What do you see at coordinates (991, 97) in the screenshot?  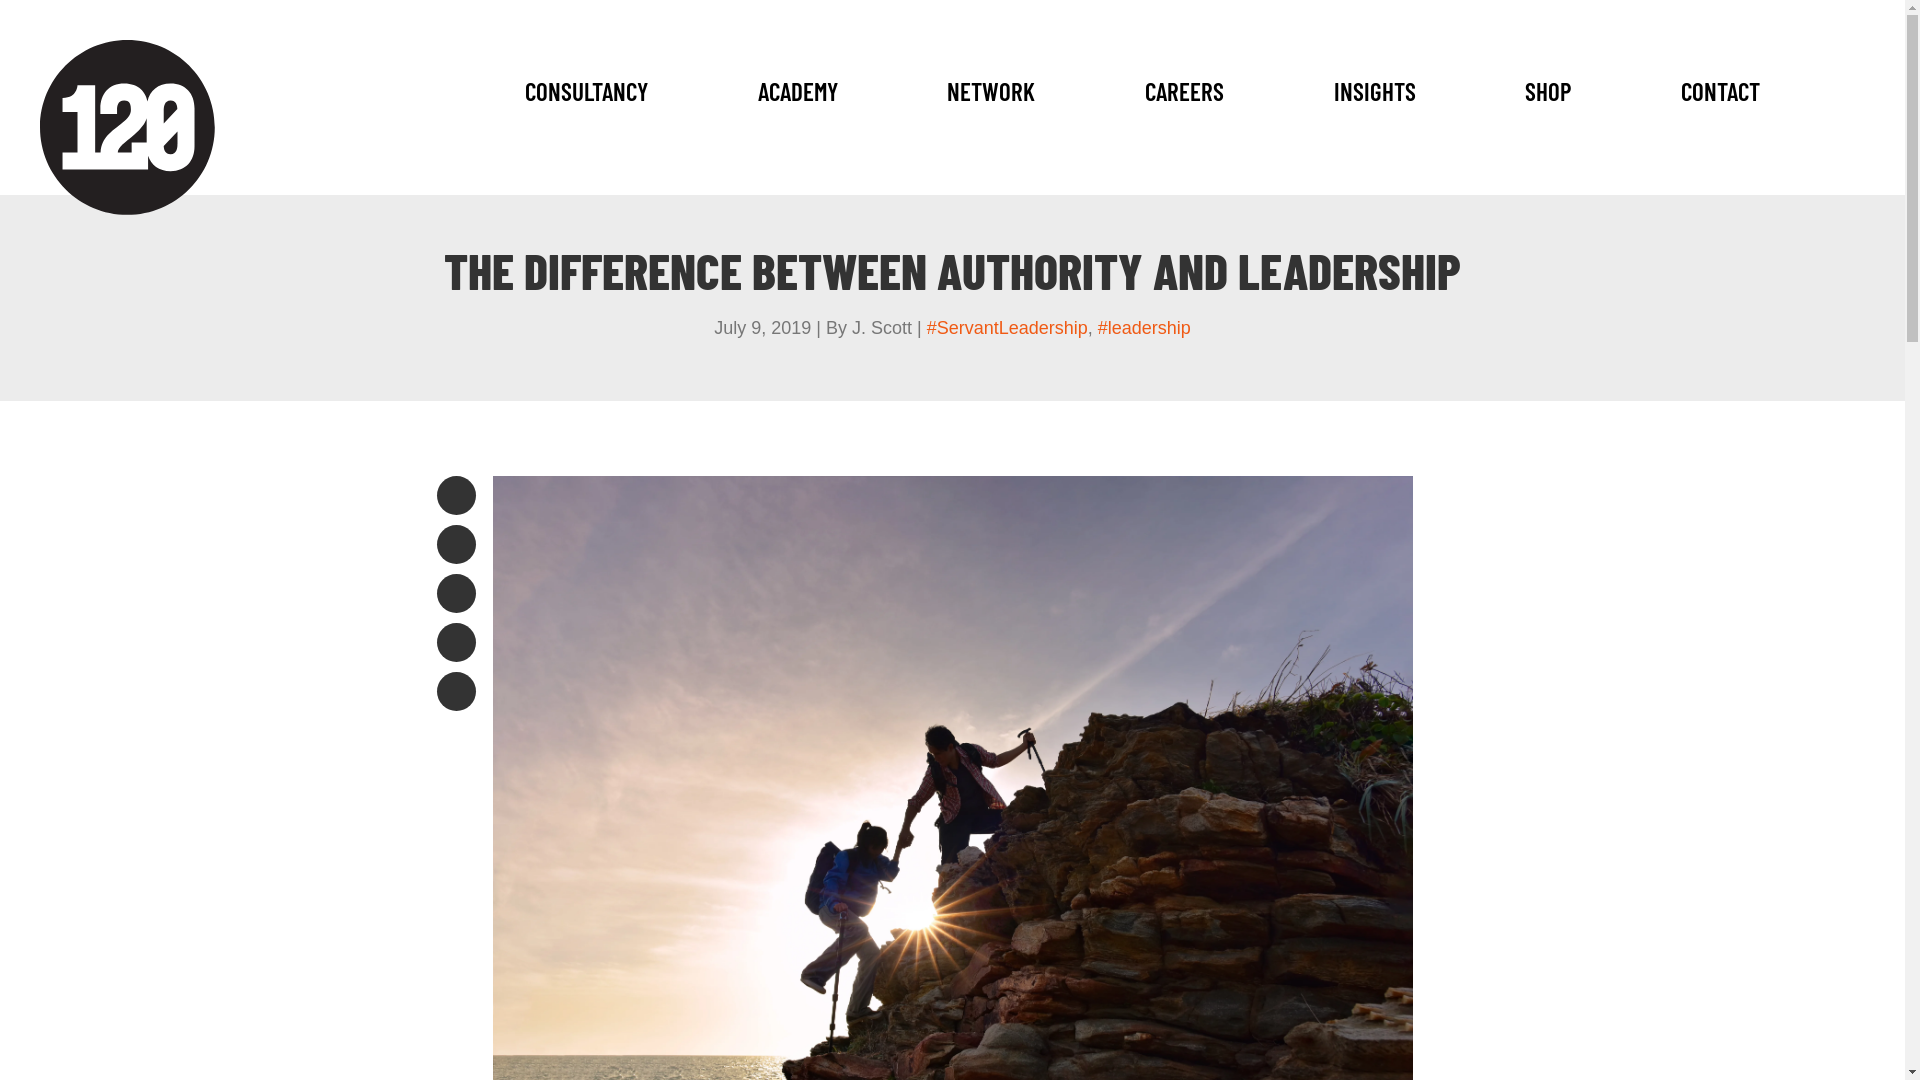 I see `NETWORK` at bounding box center [991, 97].